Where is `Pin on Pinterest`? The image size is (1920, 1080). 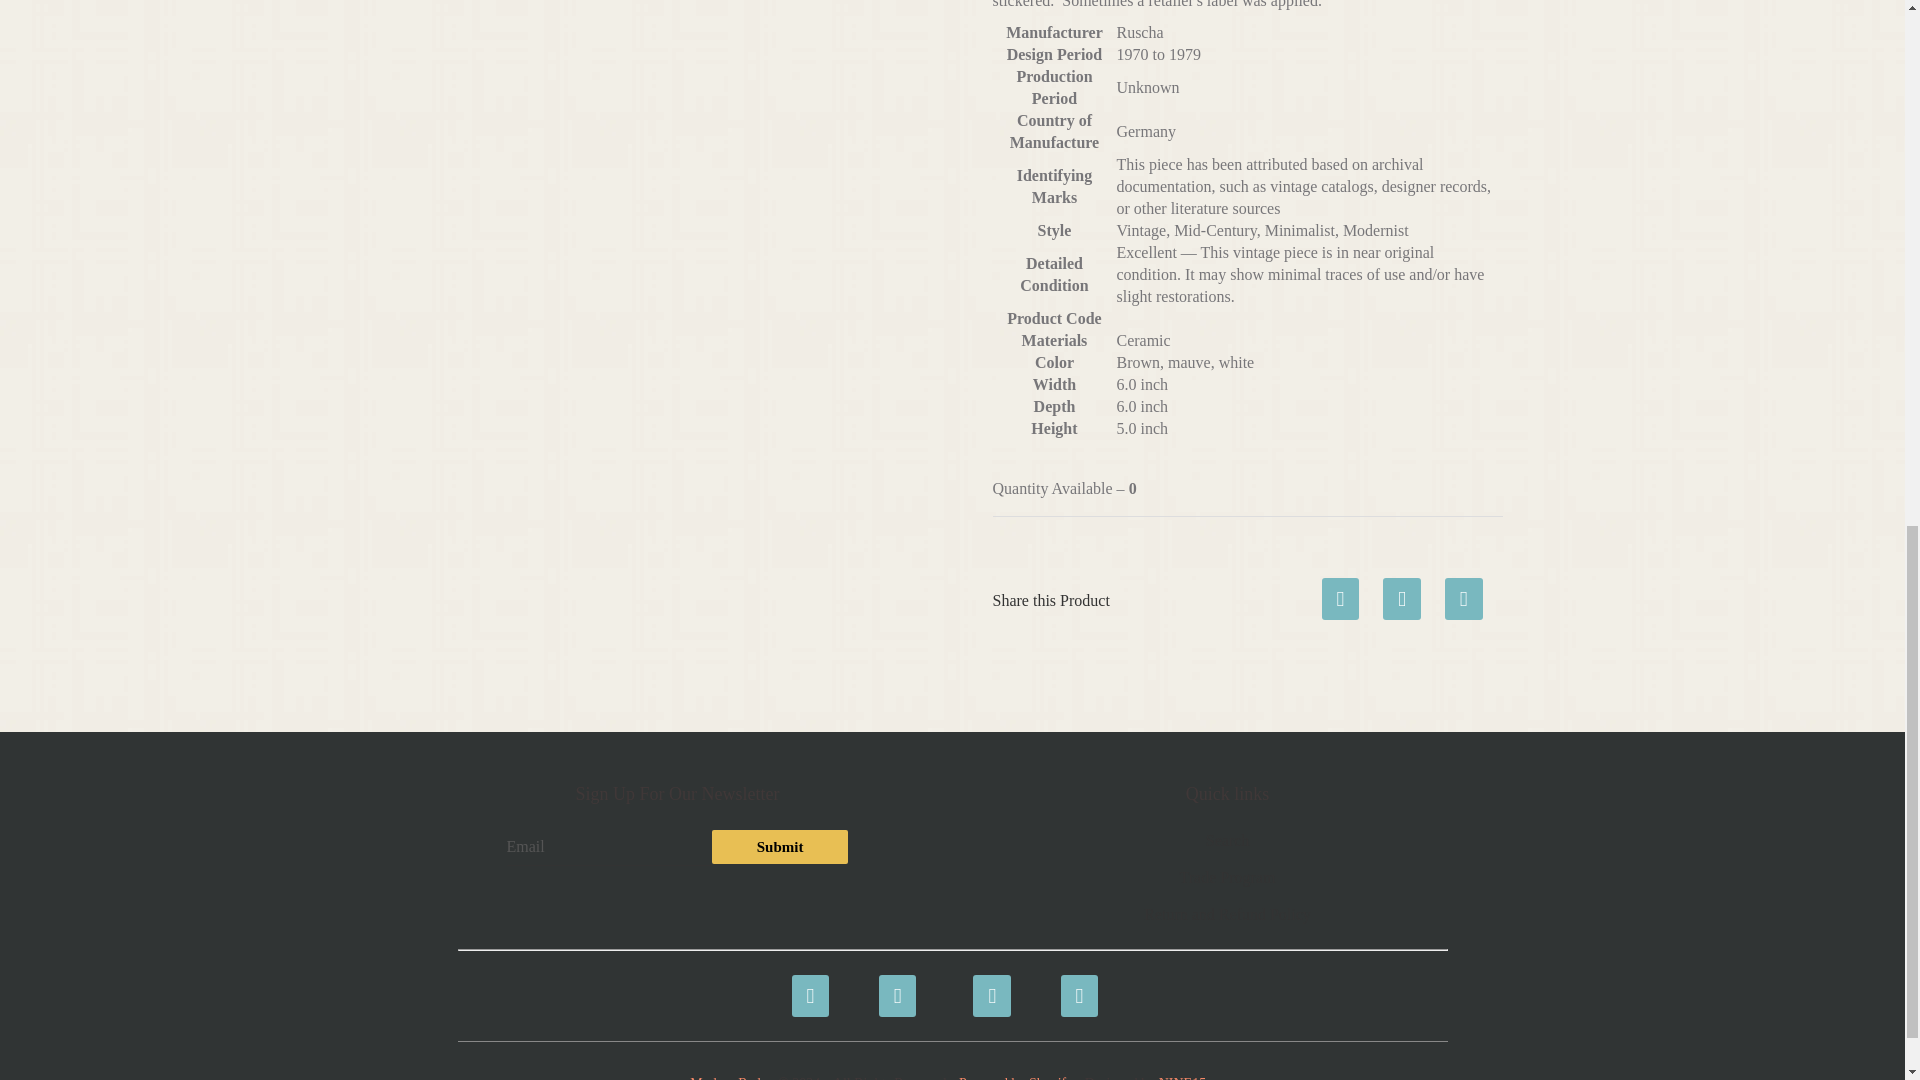
Pin on Pinterest is located at coordinates (1464, 592).